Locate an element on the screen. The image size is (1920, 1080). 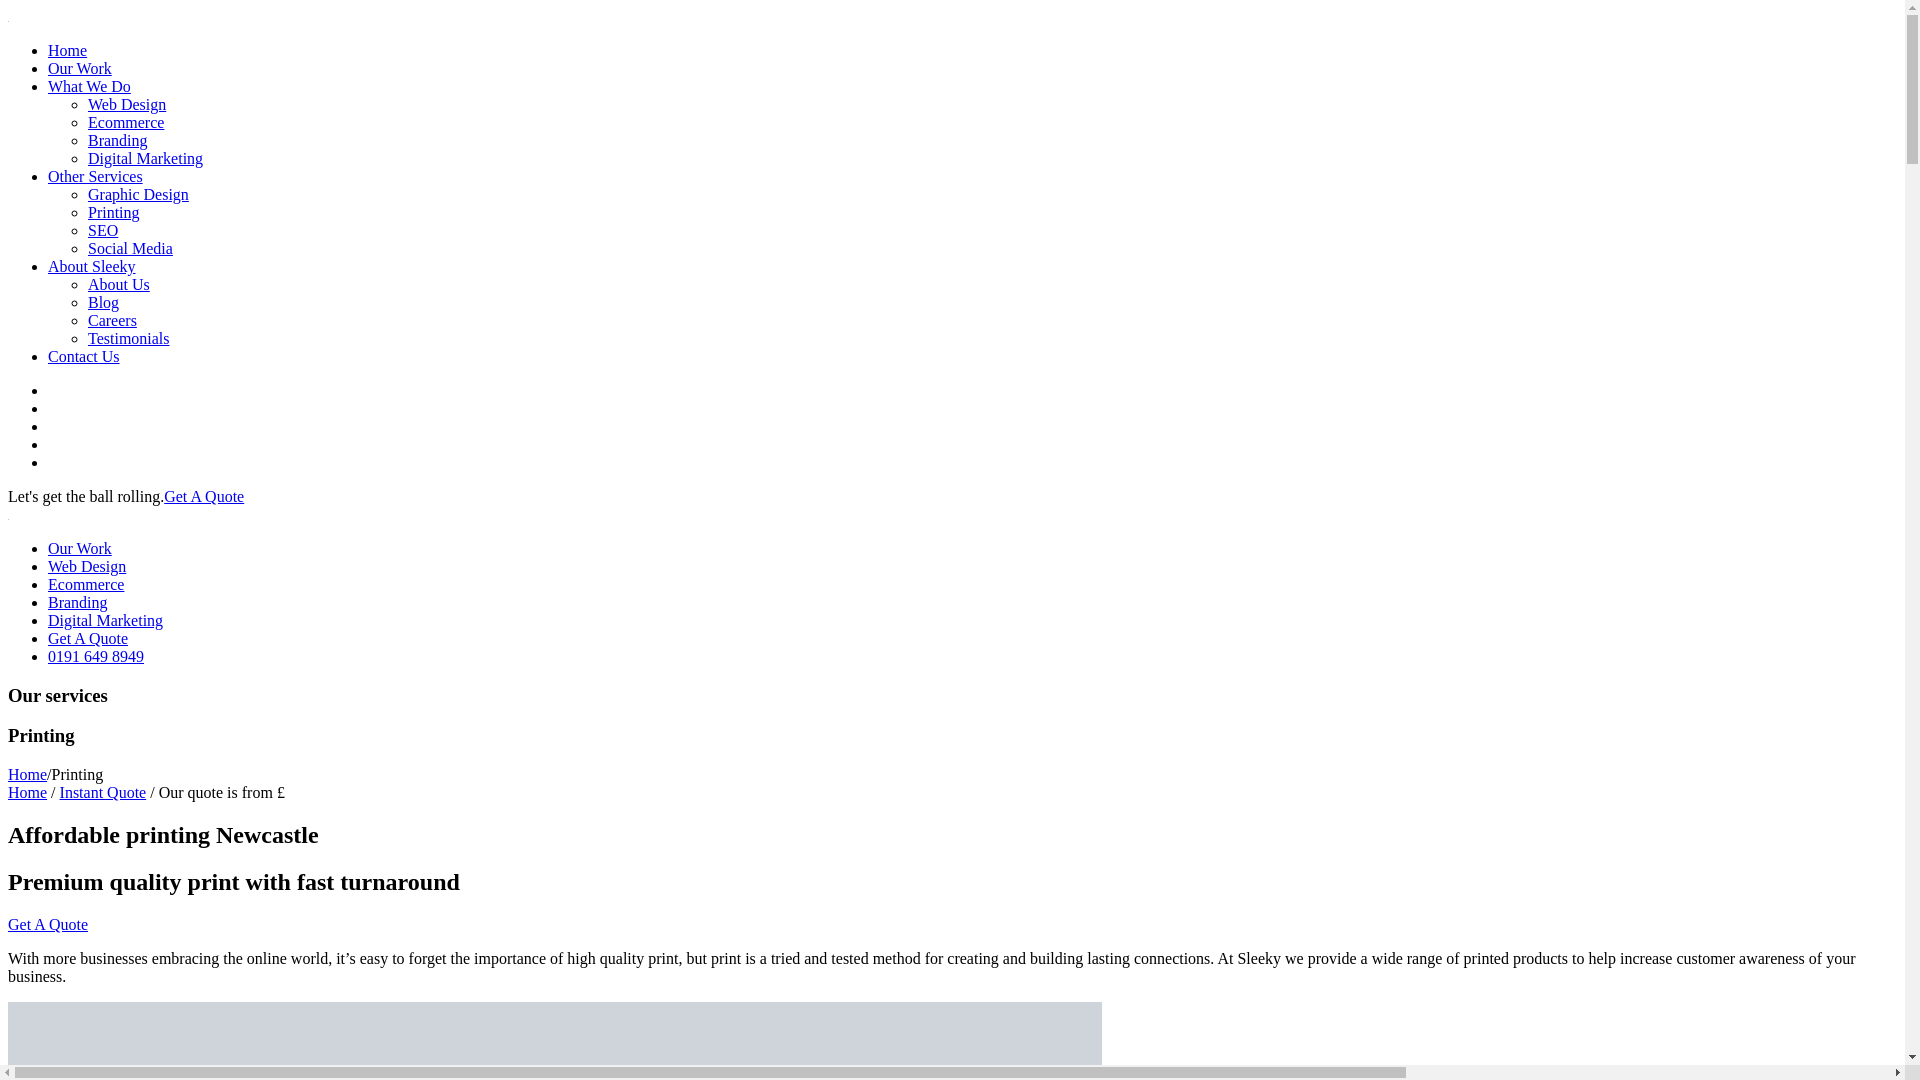
Home is located at coordinates (26, 774).